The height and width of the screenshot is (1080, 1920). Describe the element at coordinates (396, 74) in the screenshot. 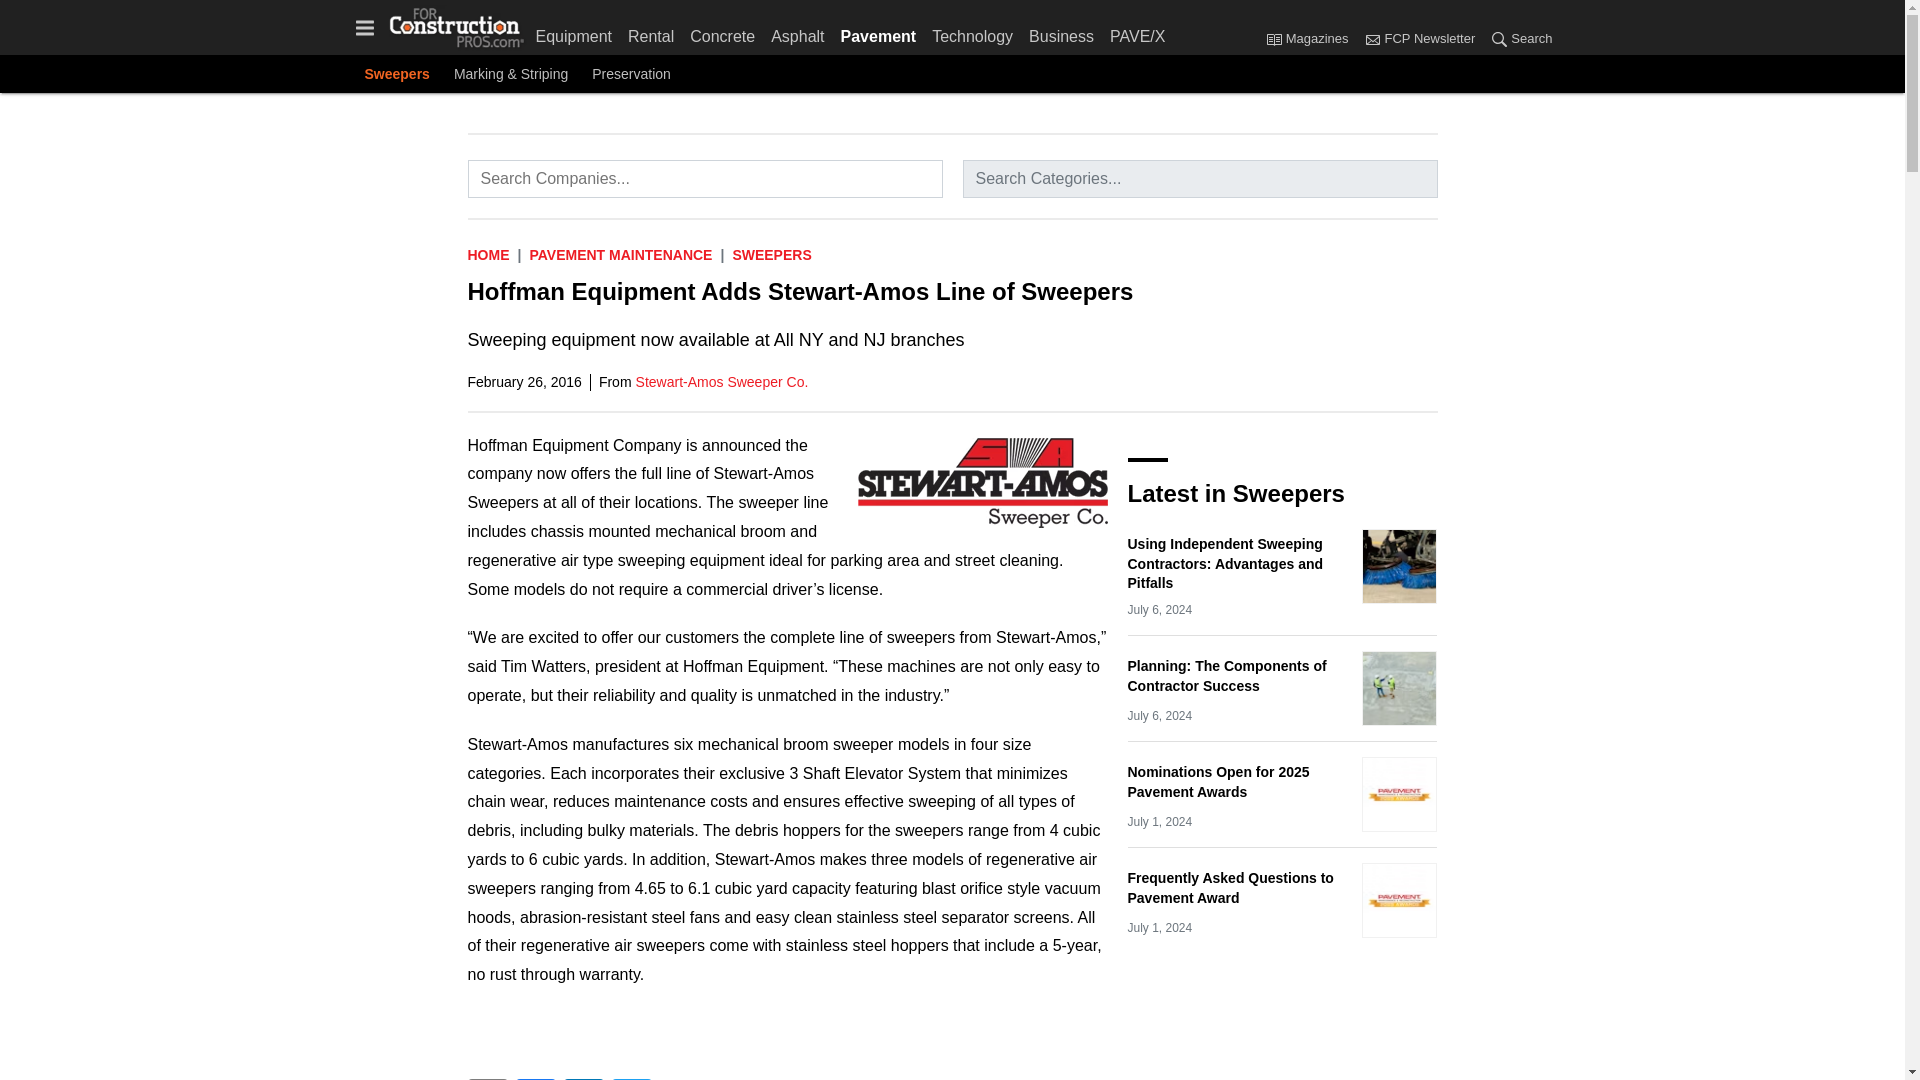

I see `Sweepers` at that location.